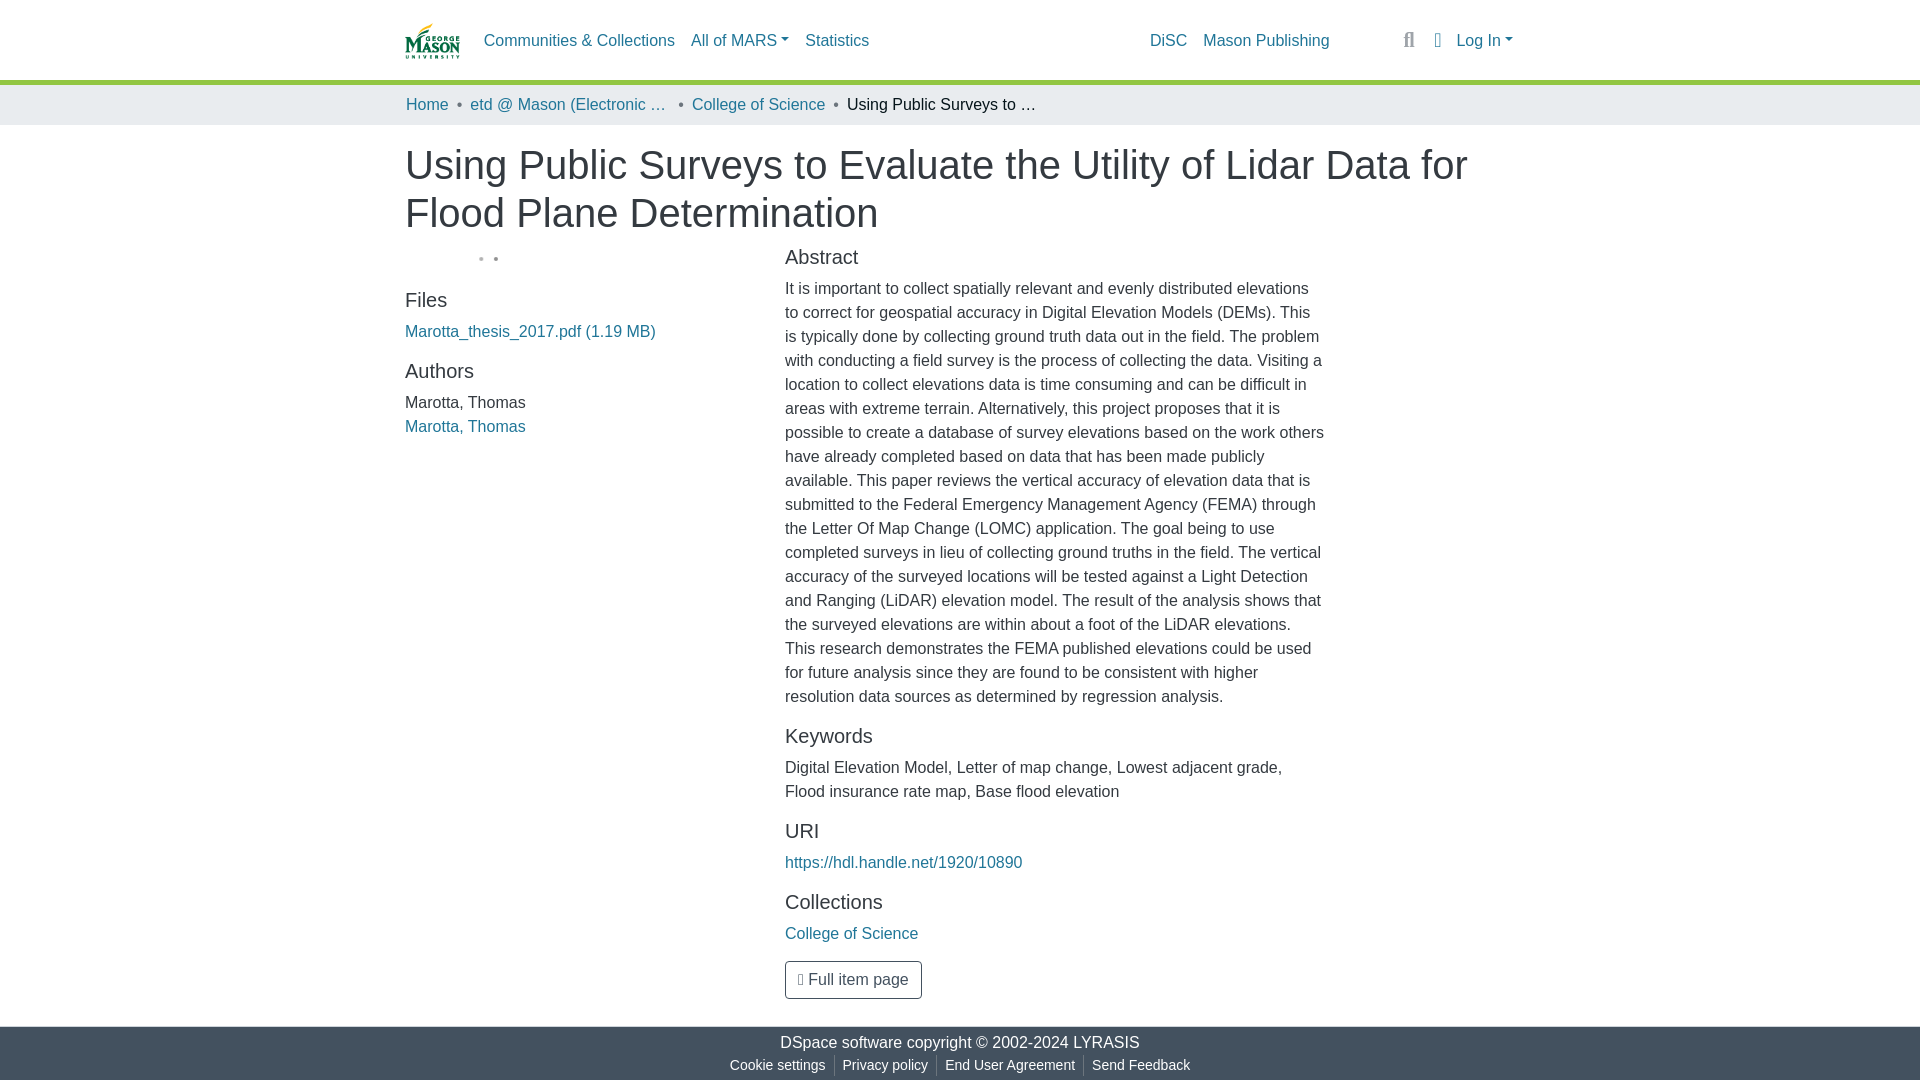 The image size is (1920, 1080). Describe the element at coordinates (1408, 40) in the screenshot. I see `Search` at that location.